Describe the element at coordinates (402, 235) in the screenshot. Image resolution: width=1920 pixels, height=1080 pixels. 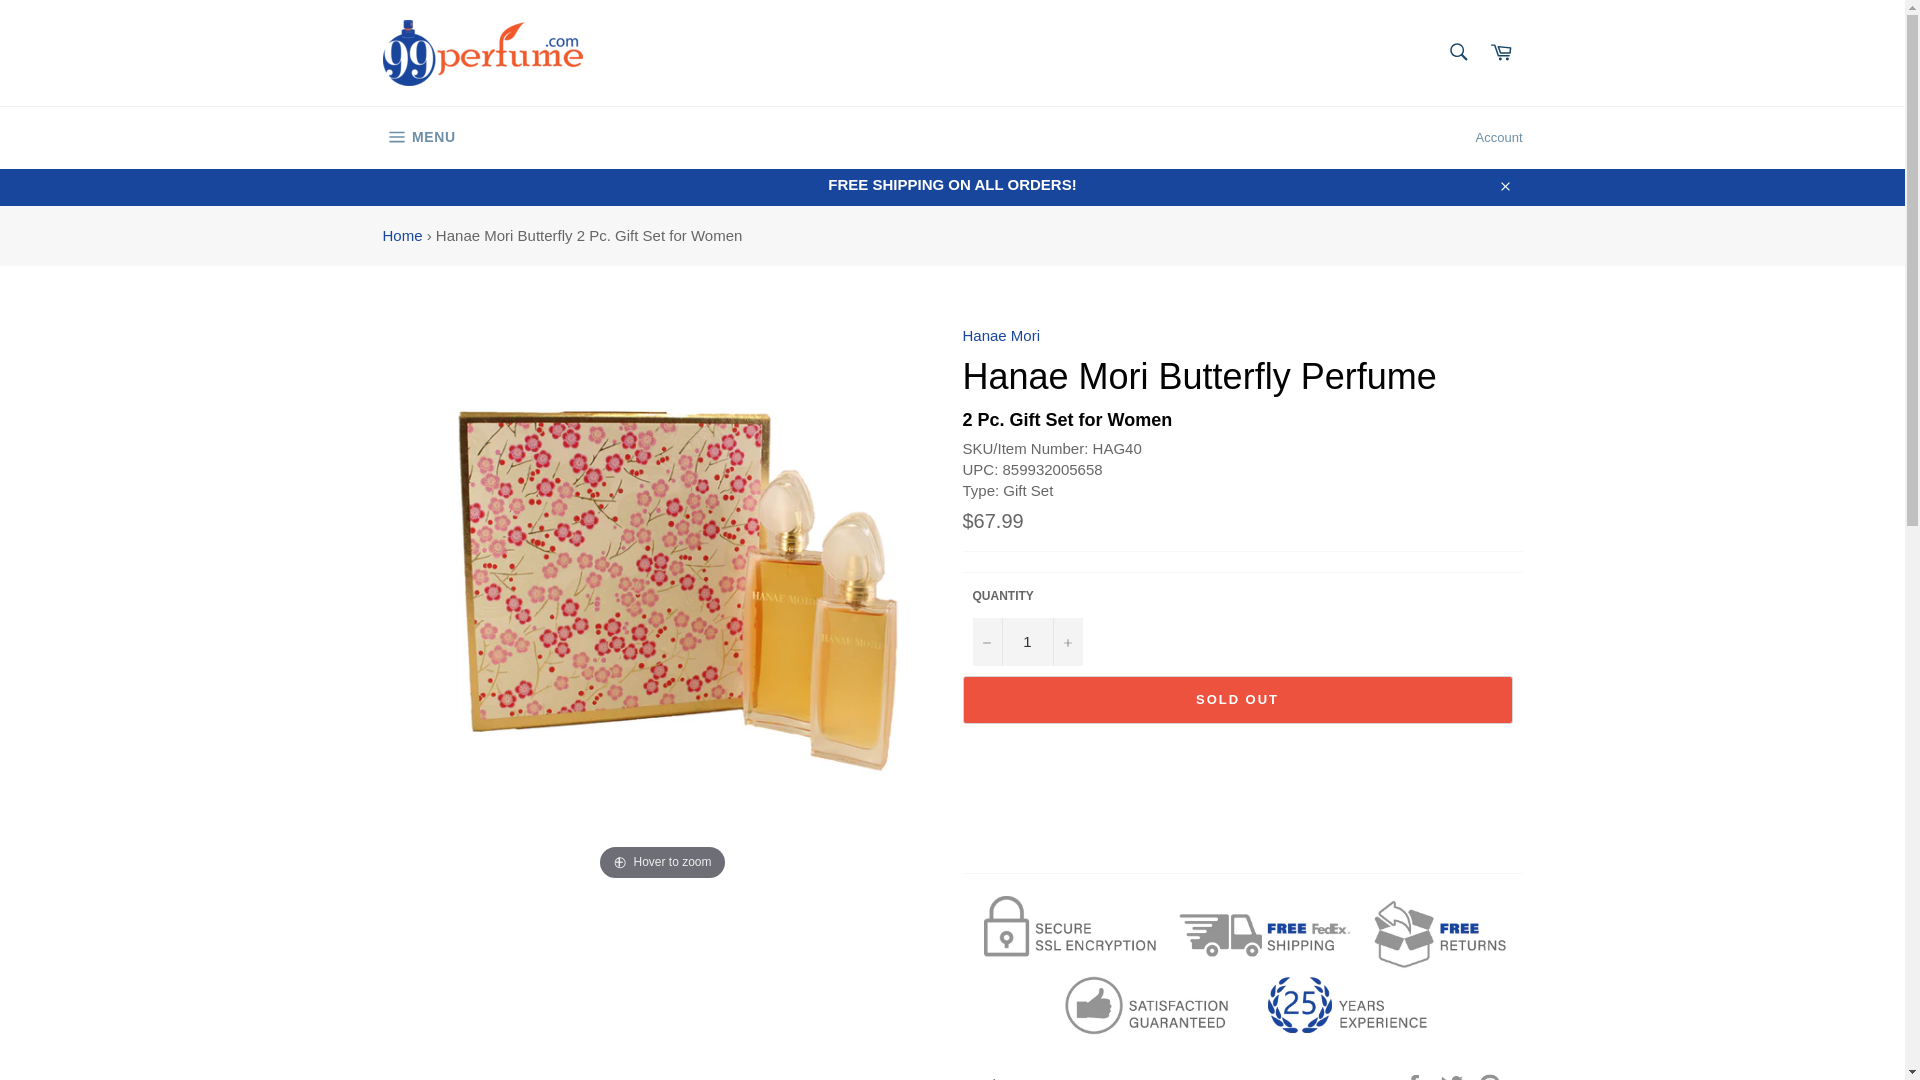
I see `Home` at that location.